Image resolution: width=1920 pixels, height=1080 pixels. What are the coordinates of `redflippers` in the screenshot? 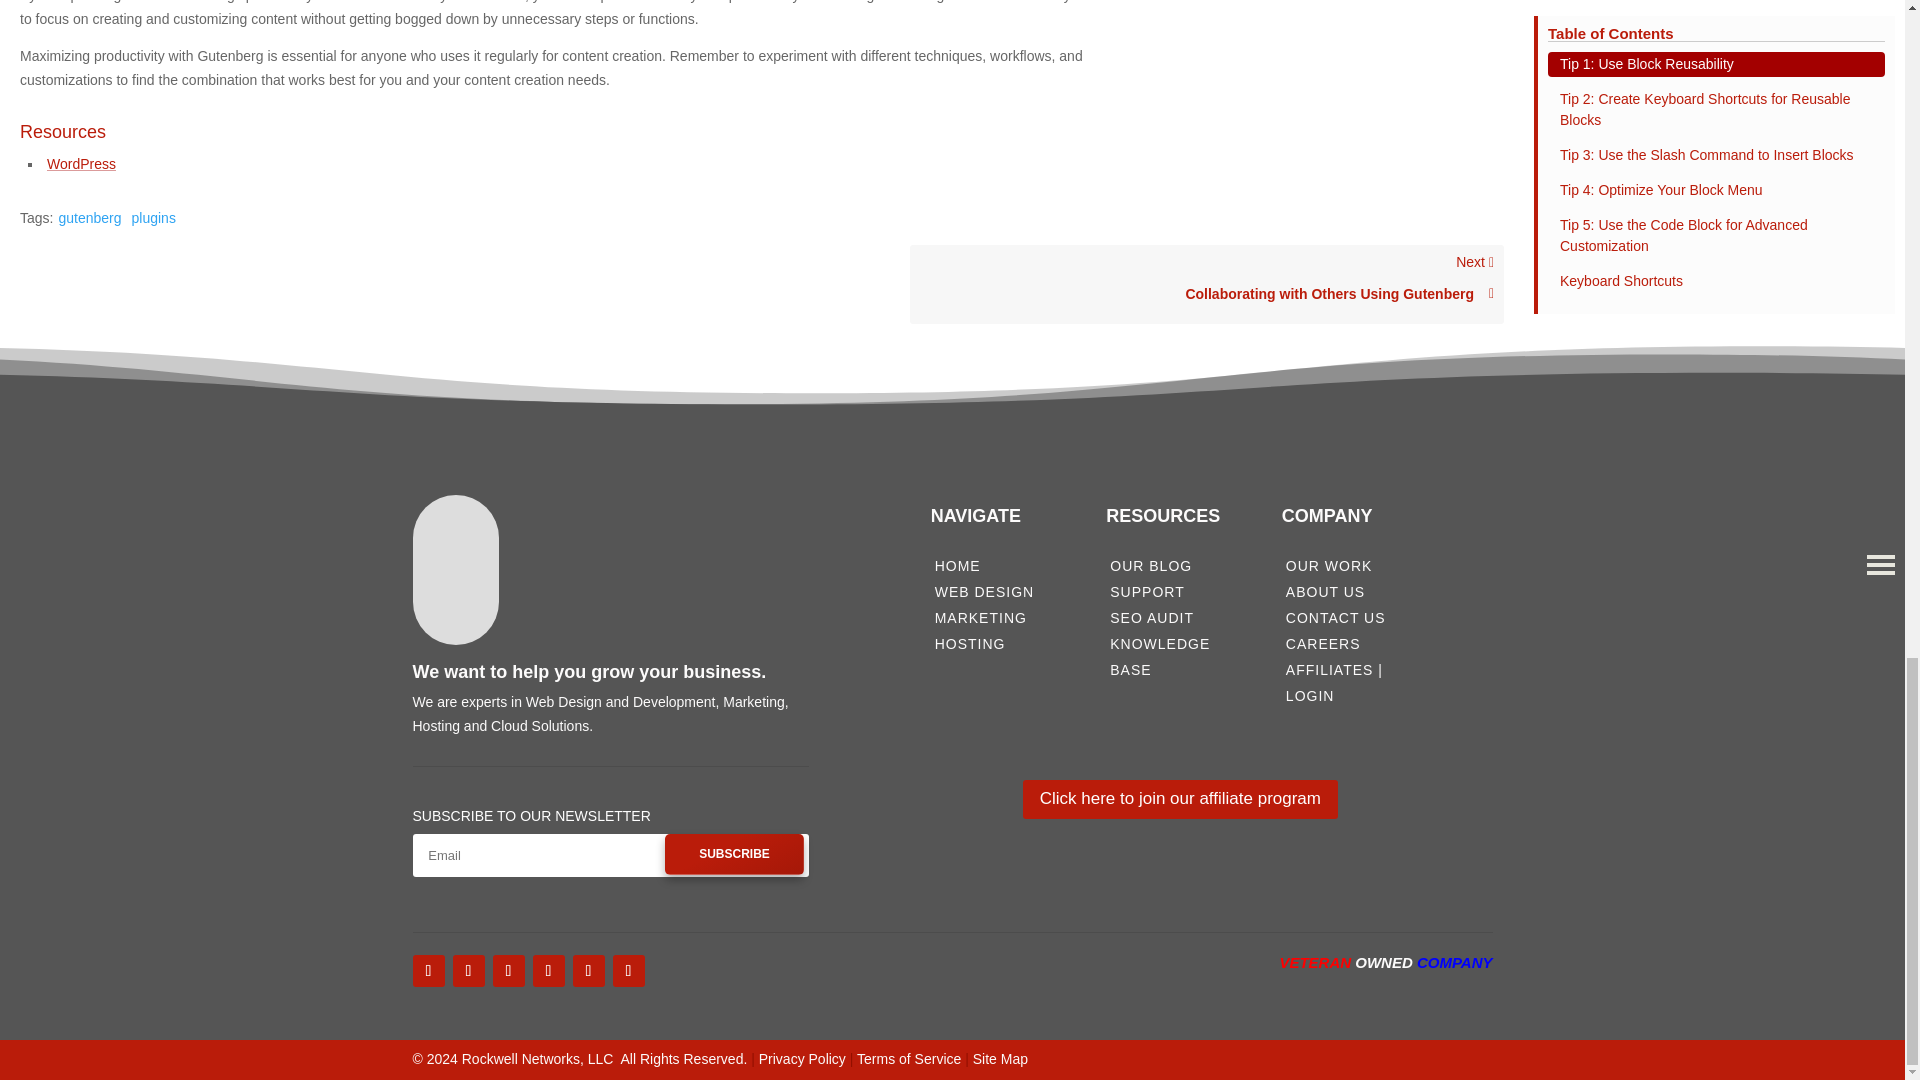 It's located at (628, 970).